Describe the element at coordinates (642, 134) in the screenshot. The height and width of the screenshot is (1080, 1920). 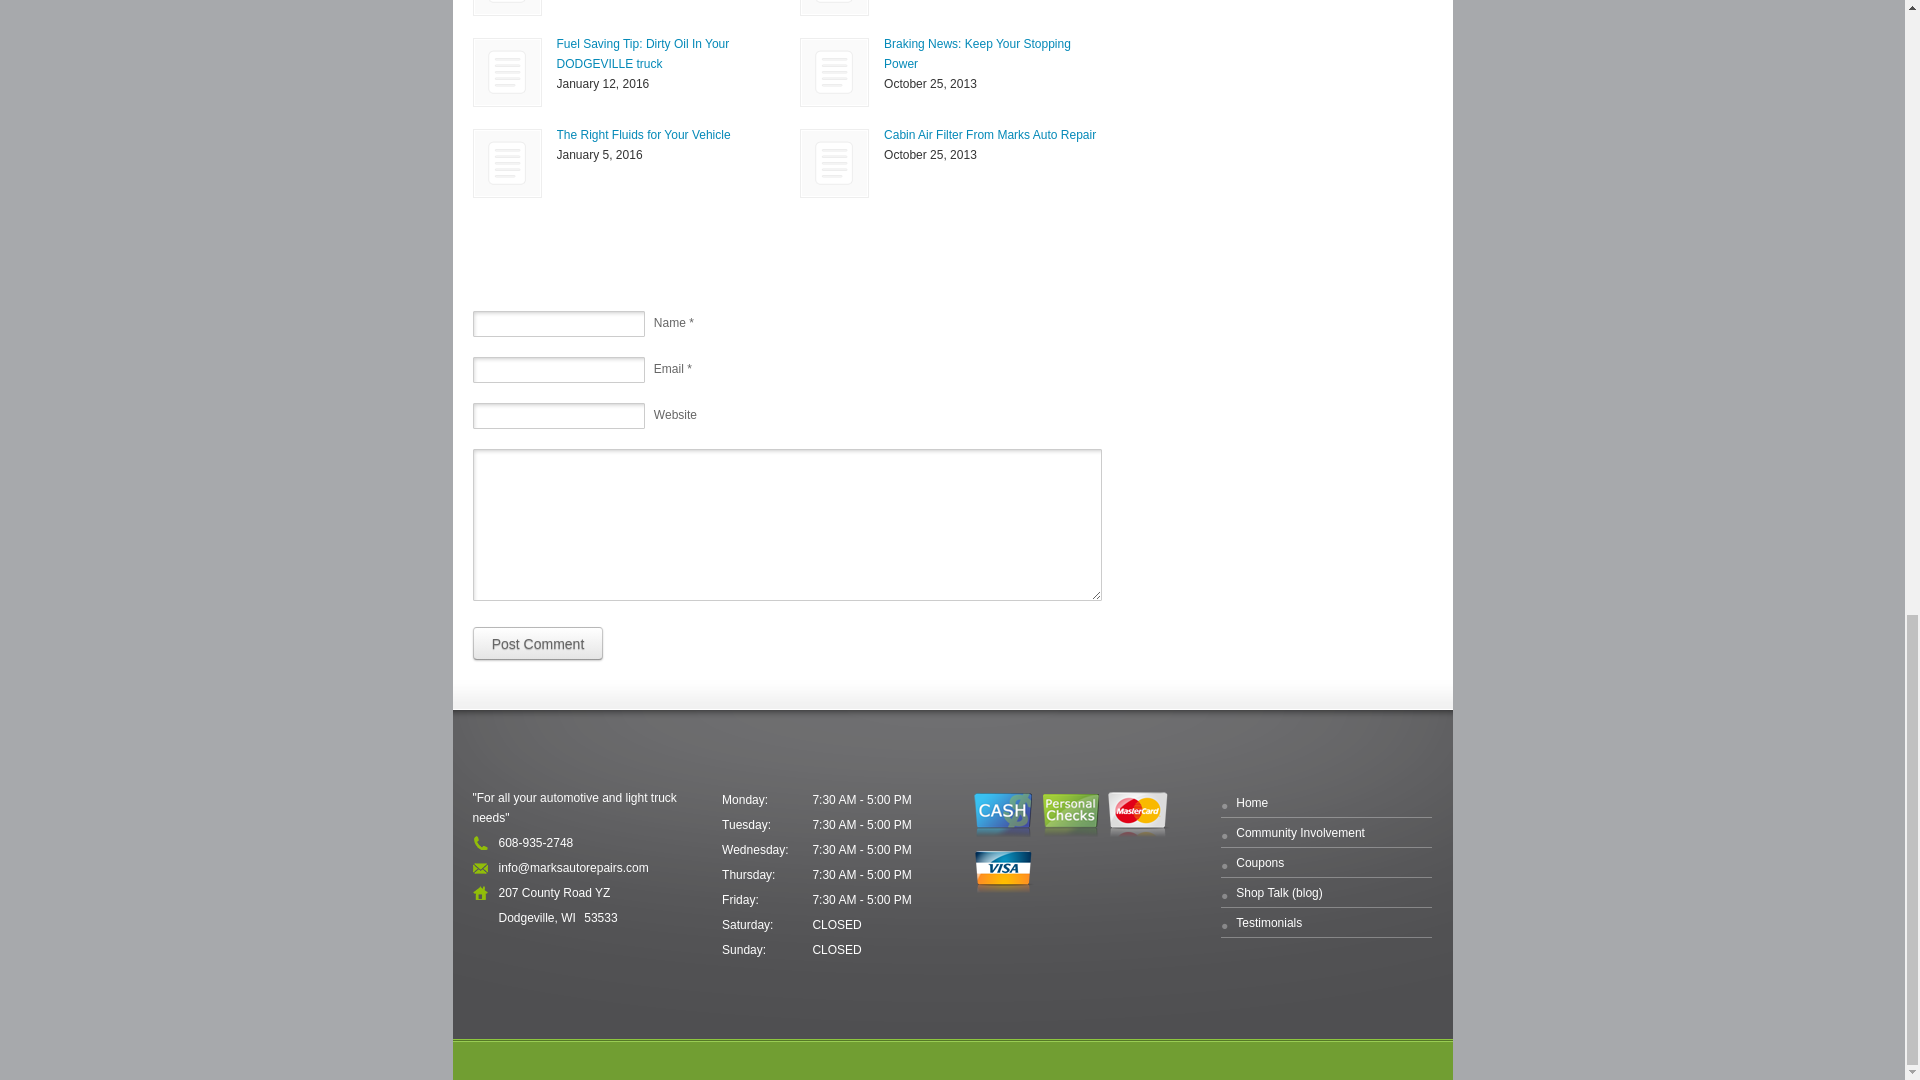
I see `The Right Fluids for Your Vehicle` at that location.